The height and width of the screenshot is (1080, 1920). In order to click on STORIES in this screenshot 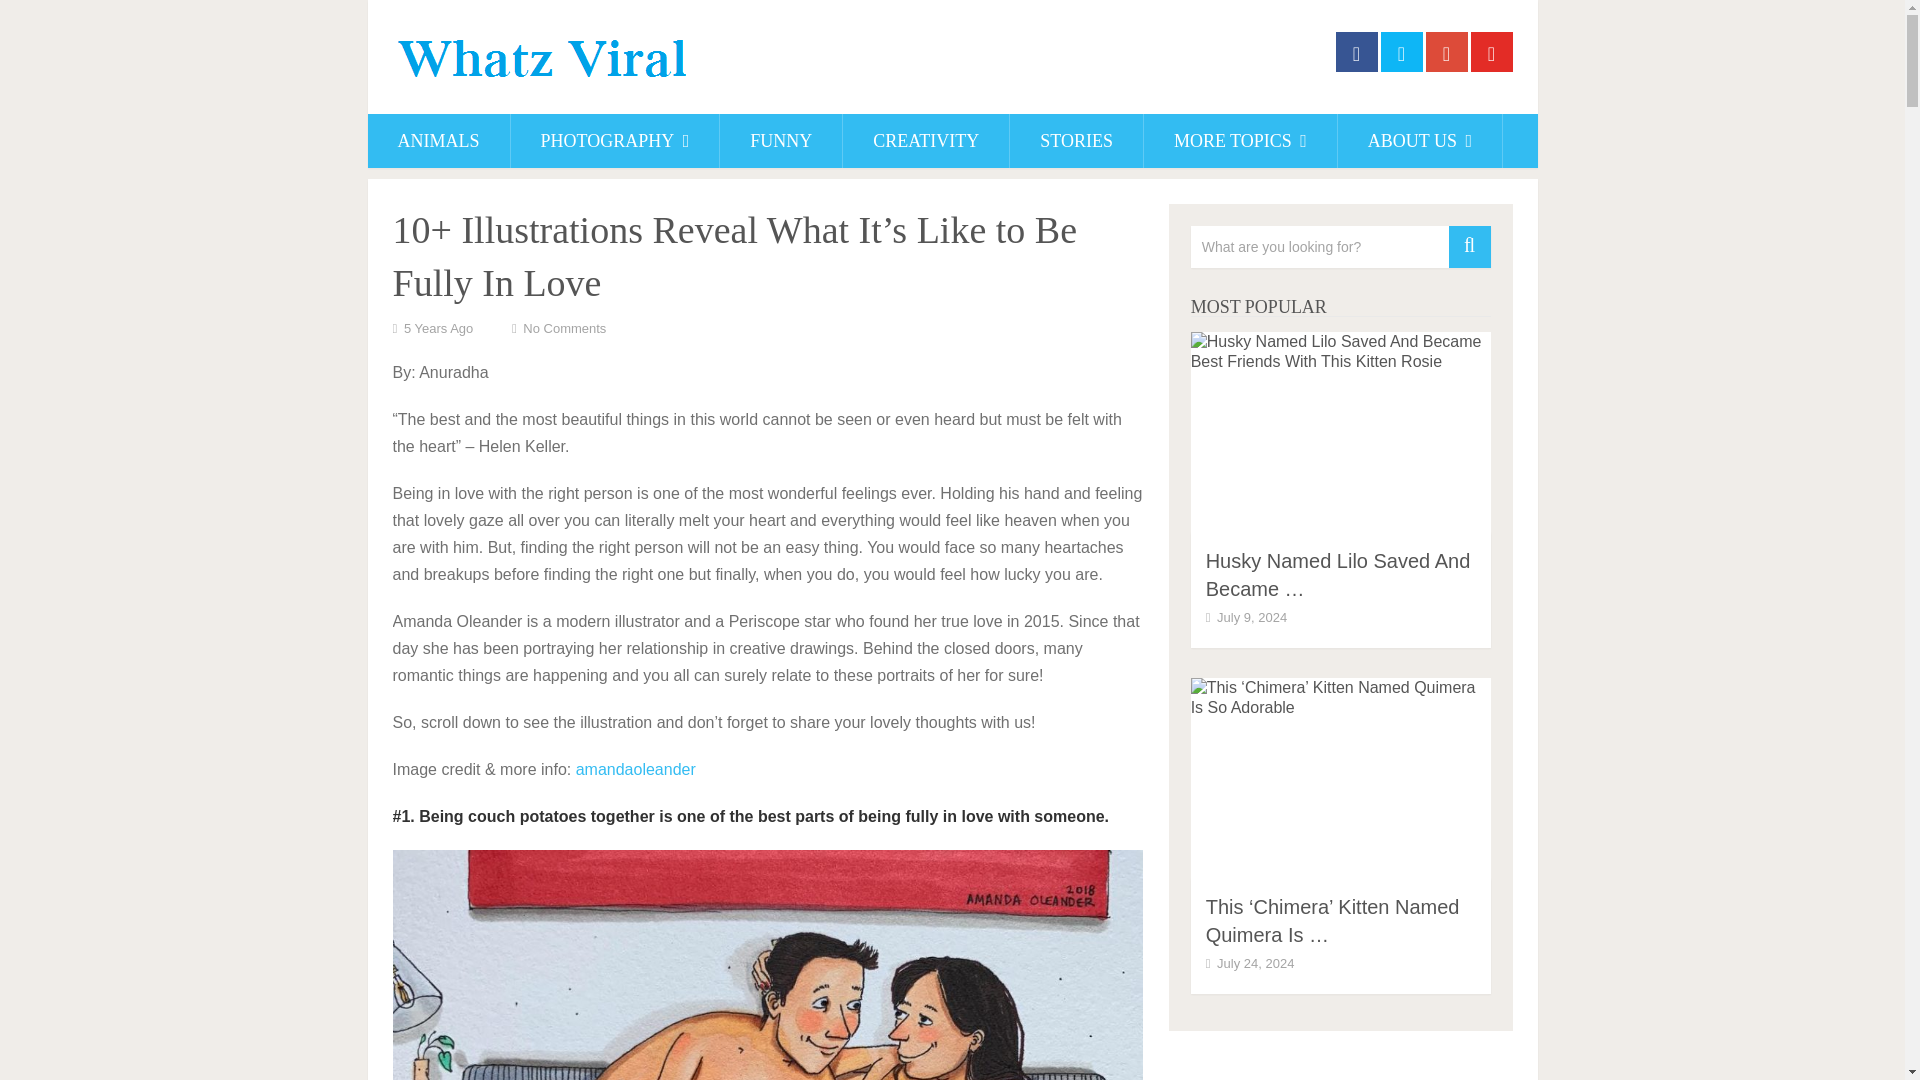, I will do `click(1076, 141)`.